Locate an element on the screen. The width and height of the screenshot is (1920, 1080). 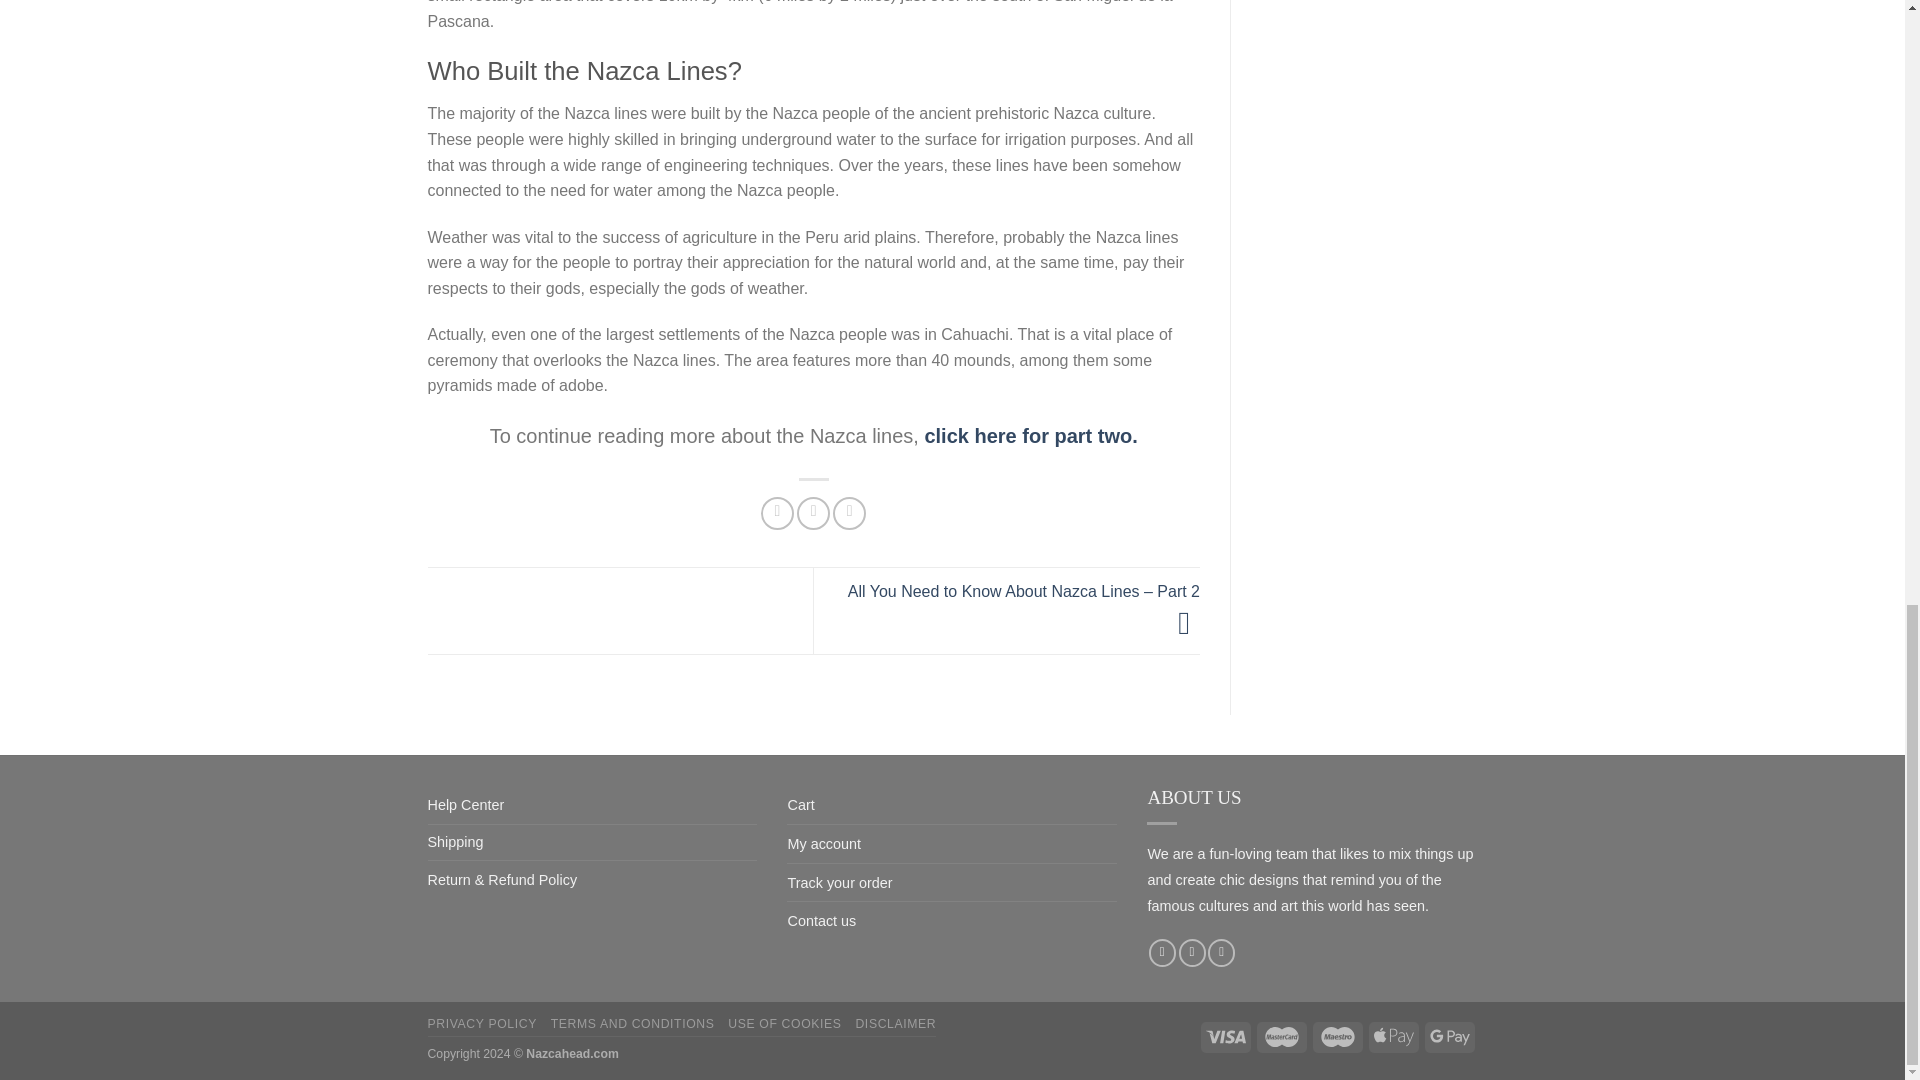
Share on Facebook is located at coordinates (777, 513).